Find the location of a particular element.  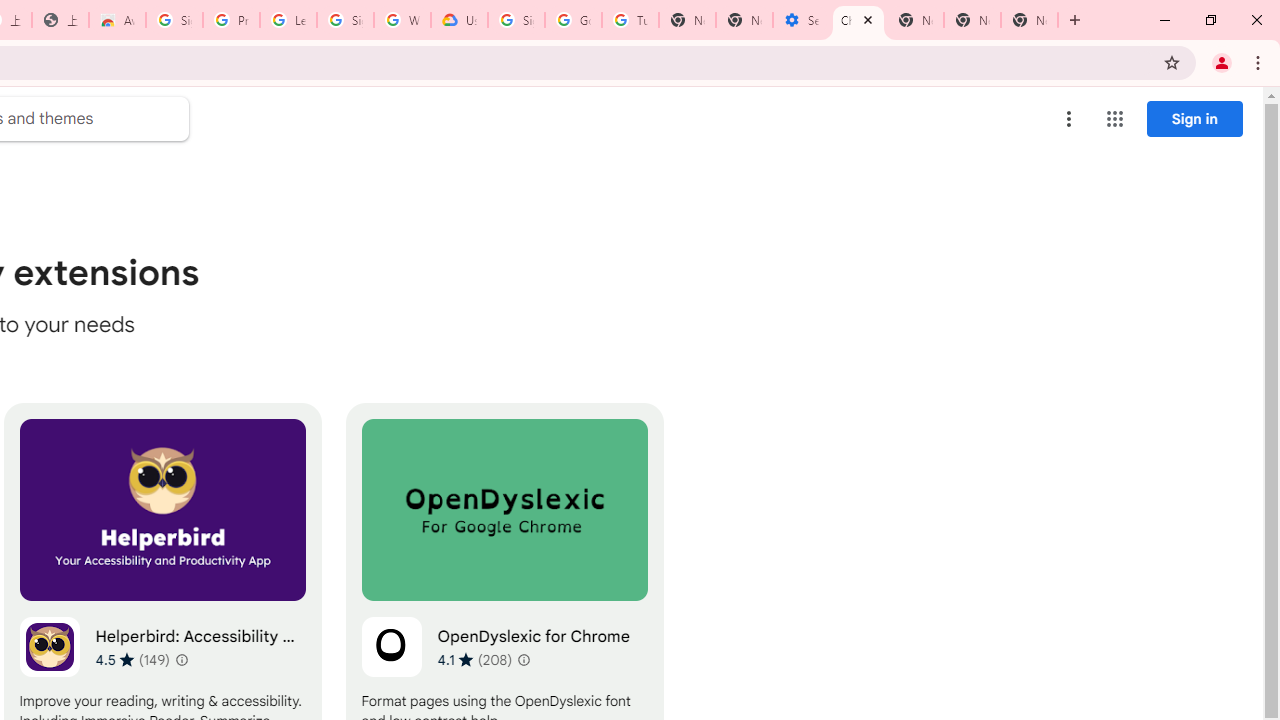

More options menu is located at coordinates (1069, 118).